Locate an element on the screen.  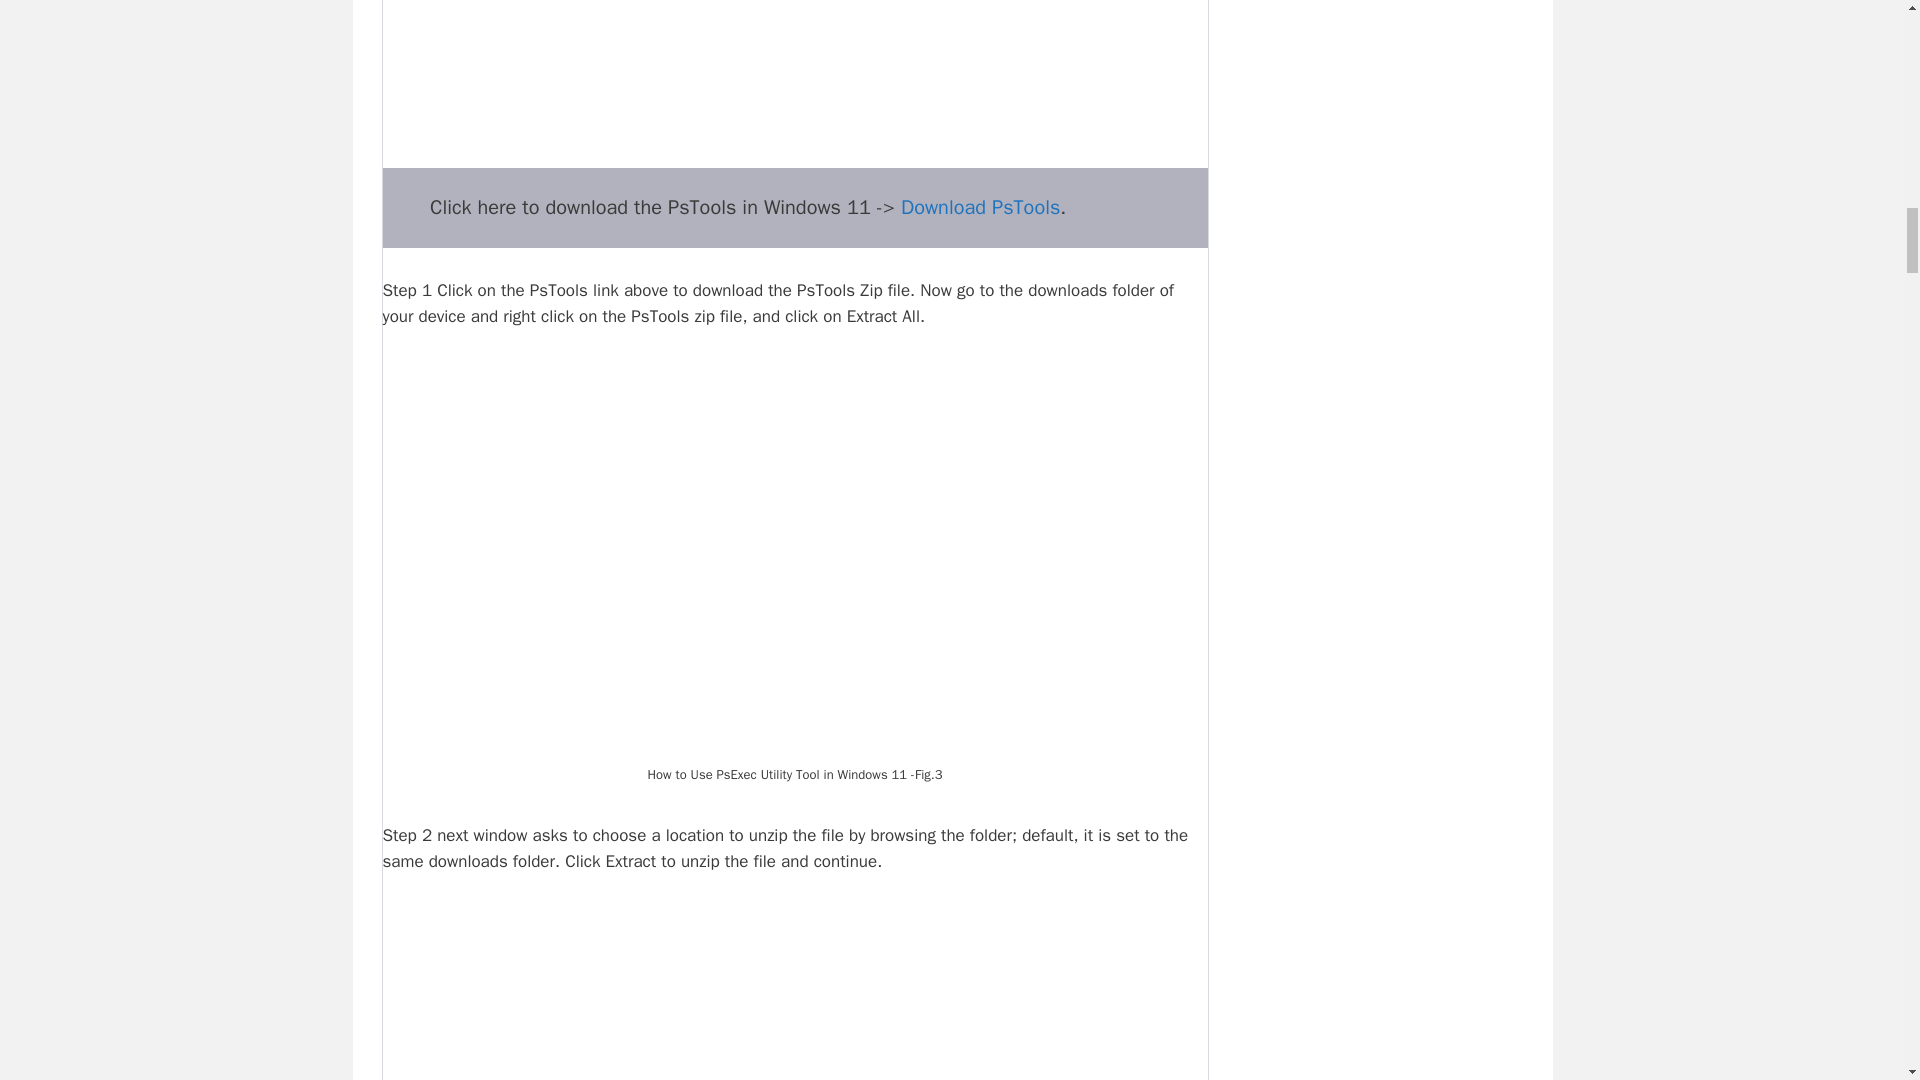
How to Use PsExec Utility Tool in Windows 11 3 is located at coordinates (794, 557).